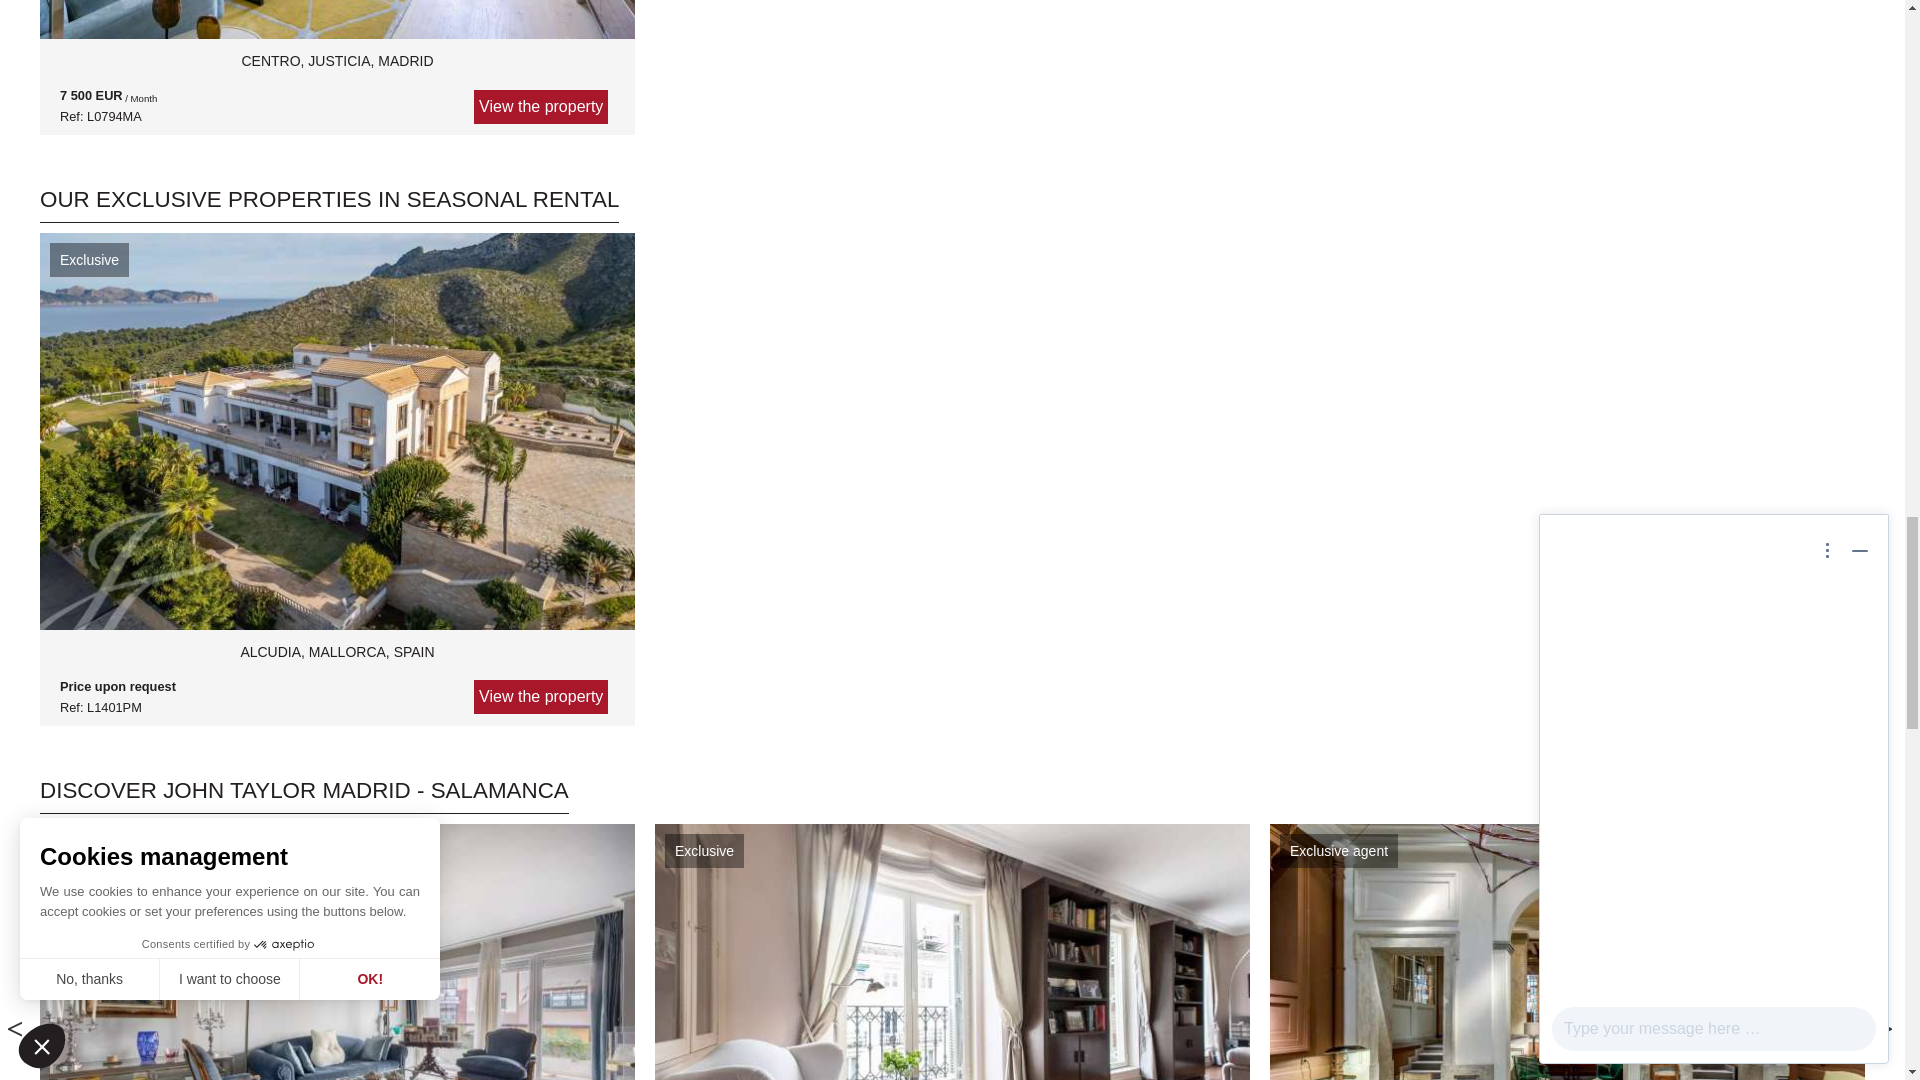  What do you see at coordinates (329, 204) in the screenshot?
I see `Our exclusive properties in seasonal rental` at bounding box center [329, 204].